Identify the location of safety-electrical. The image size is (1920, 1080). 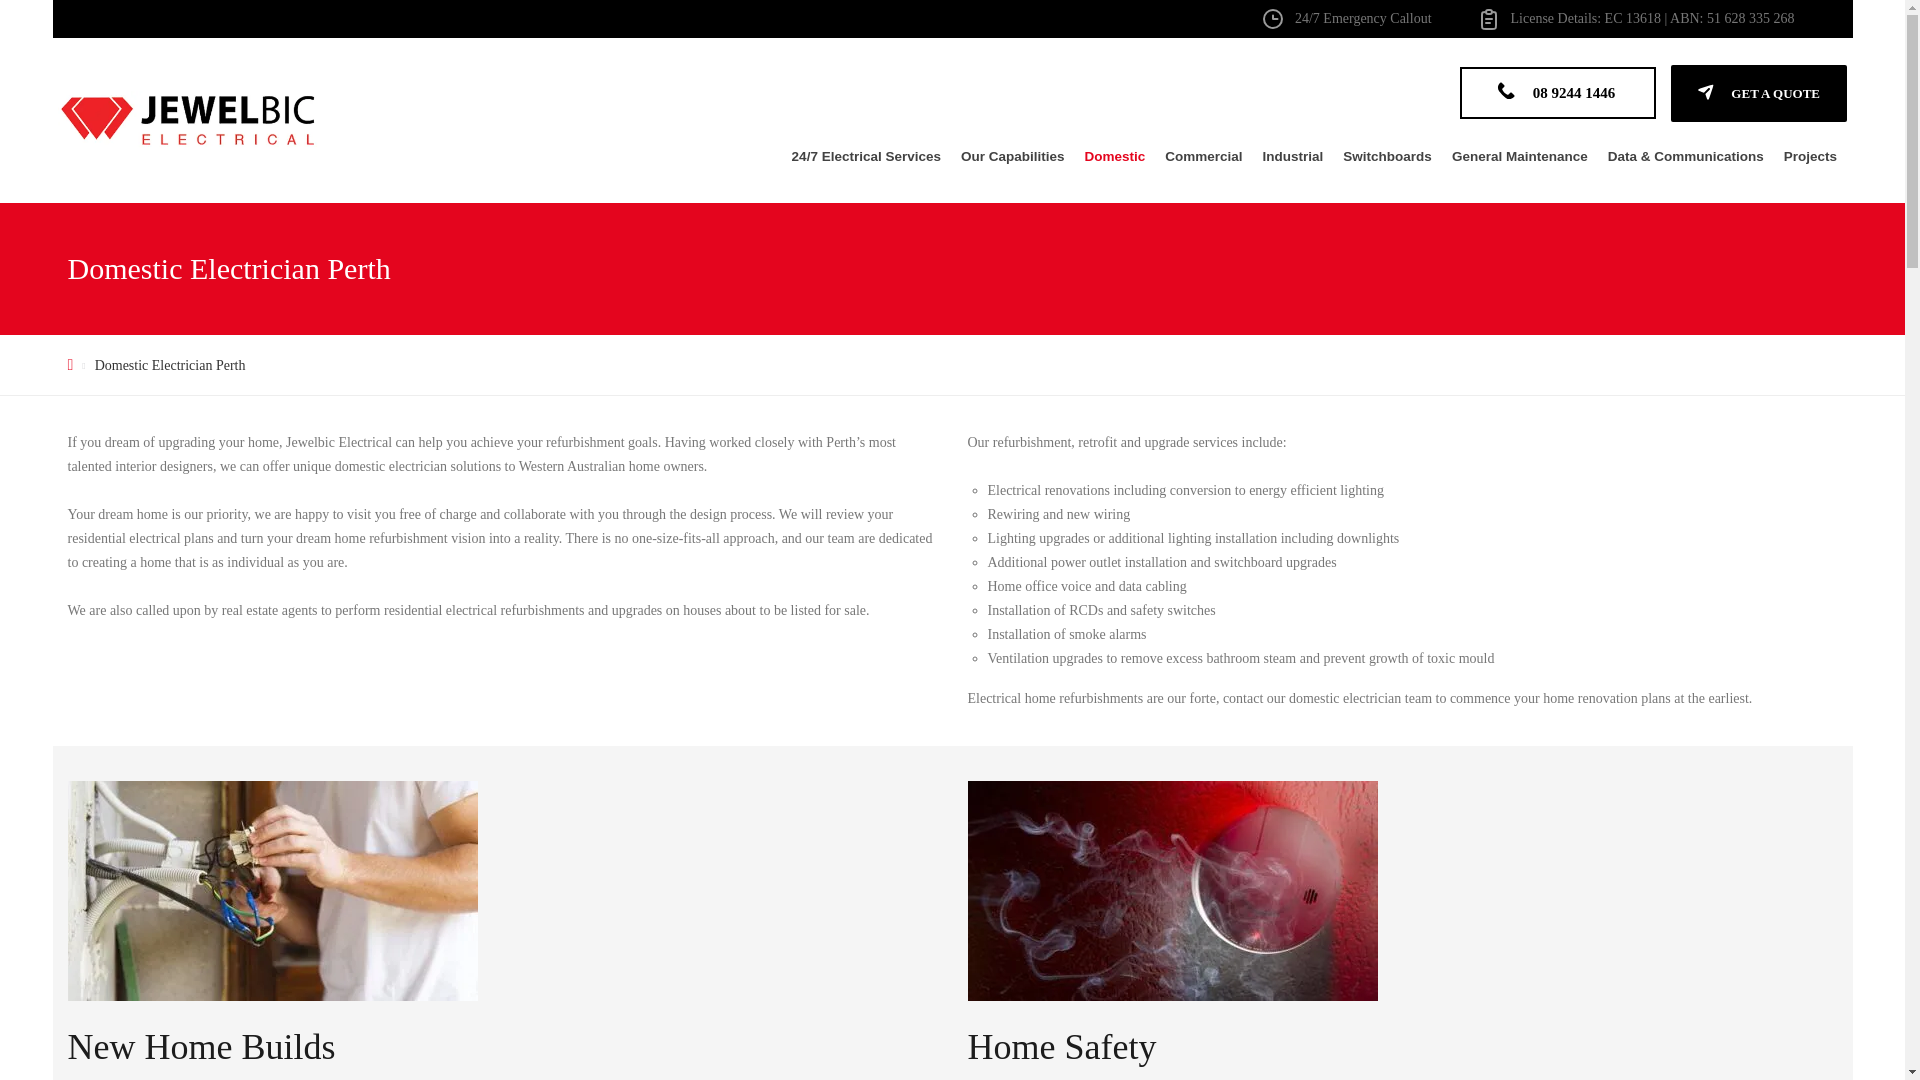
(1172, 890).